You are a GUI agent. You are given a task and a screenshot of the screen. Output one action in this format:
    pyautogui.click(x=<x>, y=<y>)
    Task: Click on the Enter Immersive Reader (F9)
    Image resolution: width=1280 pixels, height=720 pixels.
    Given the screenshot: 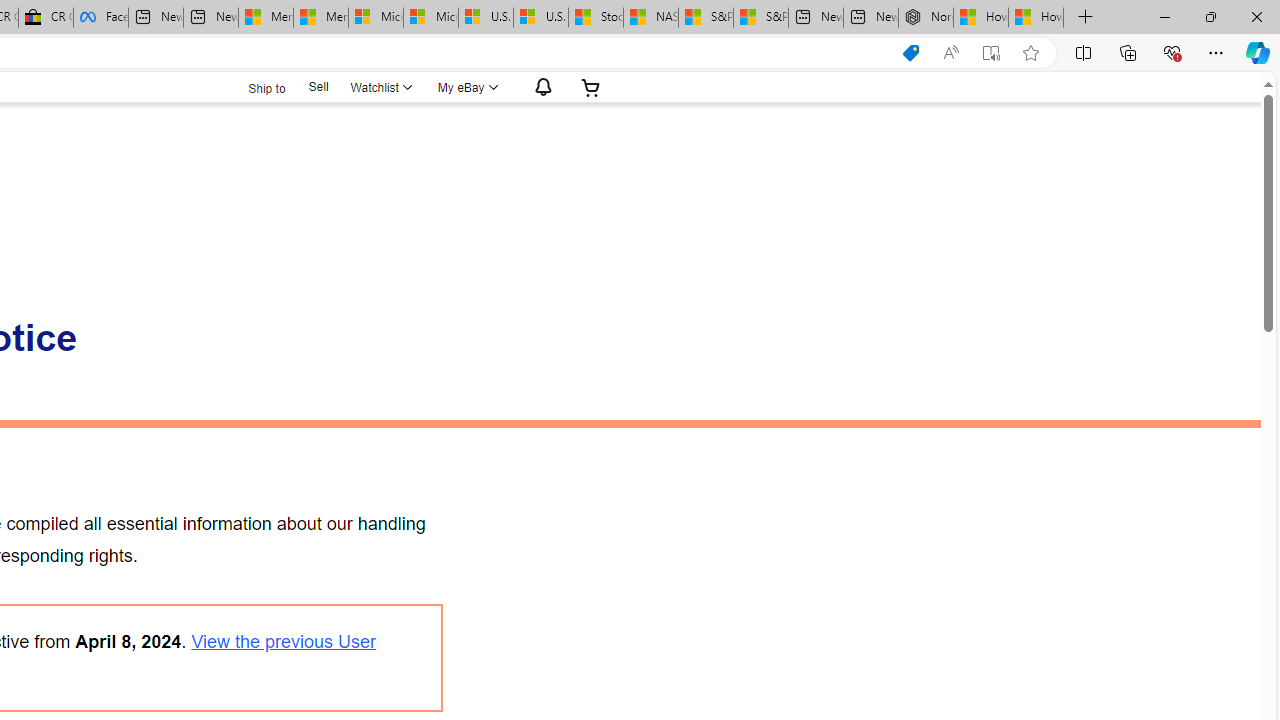 What is the action you would take?
    pyautogui.click(x=991, y=53)
    